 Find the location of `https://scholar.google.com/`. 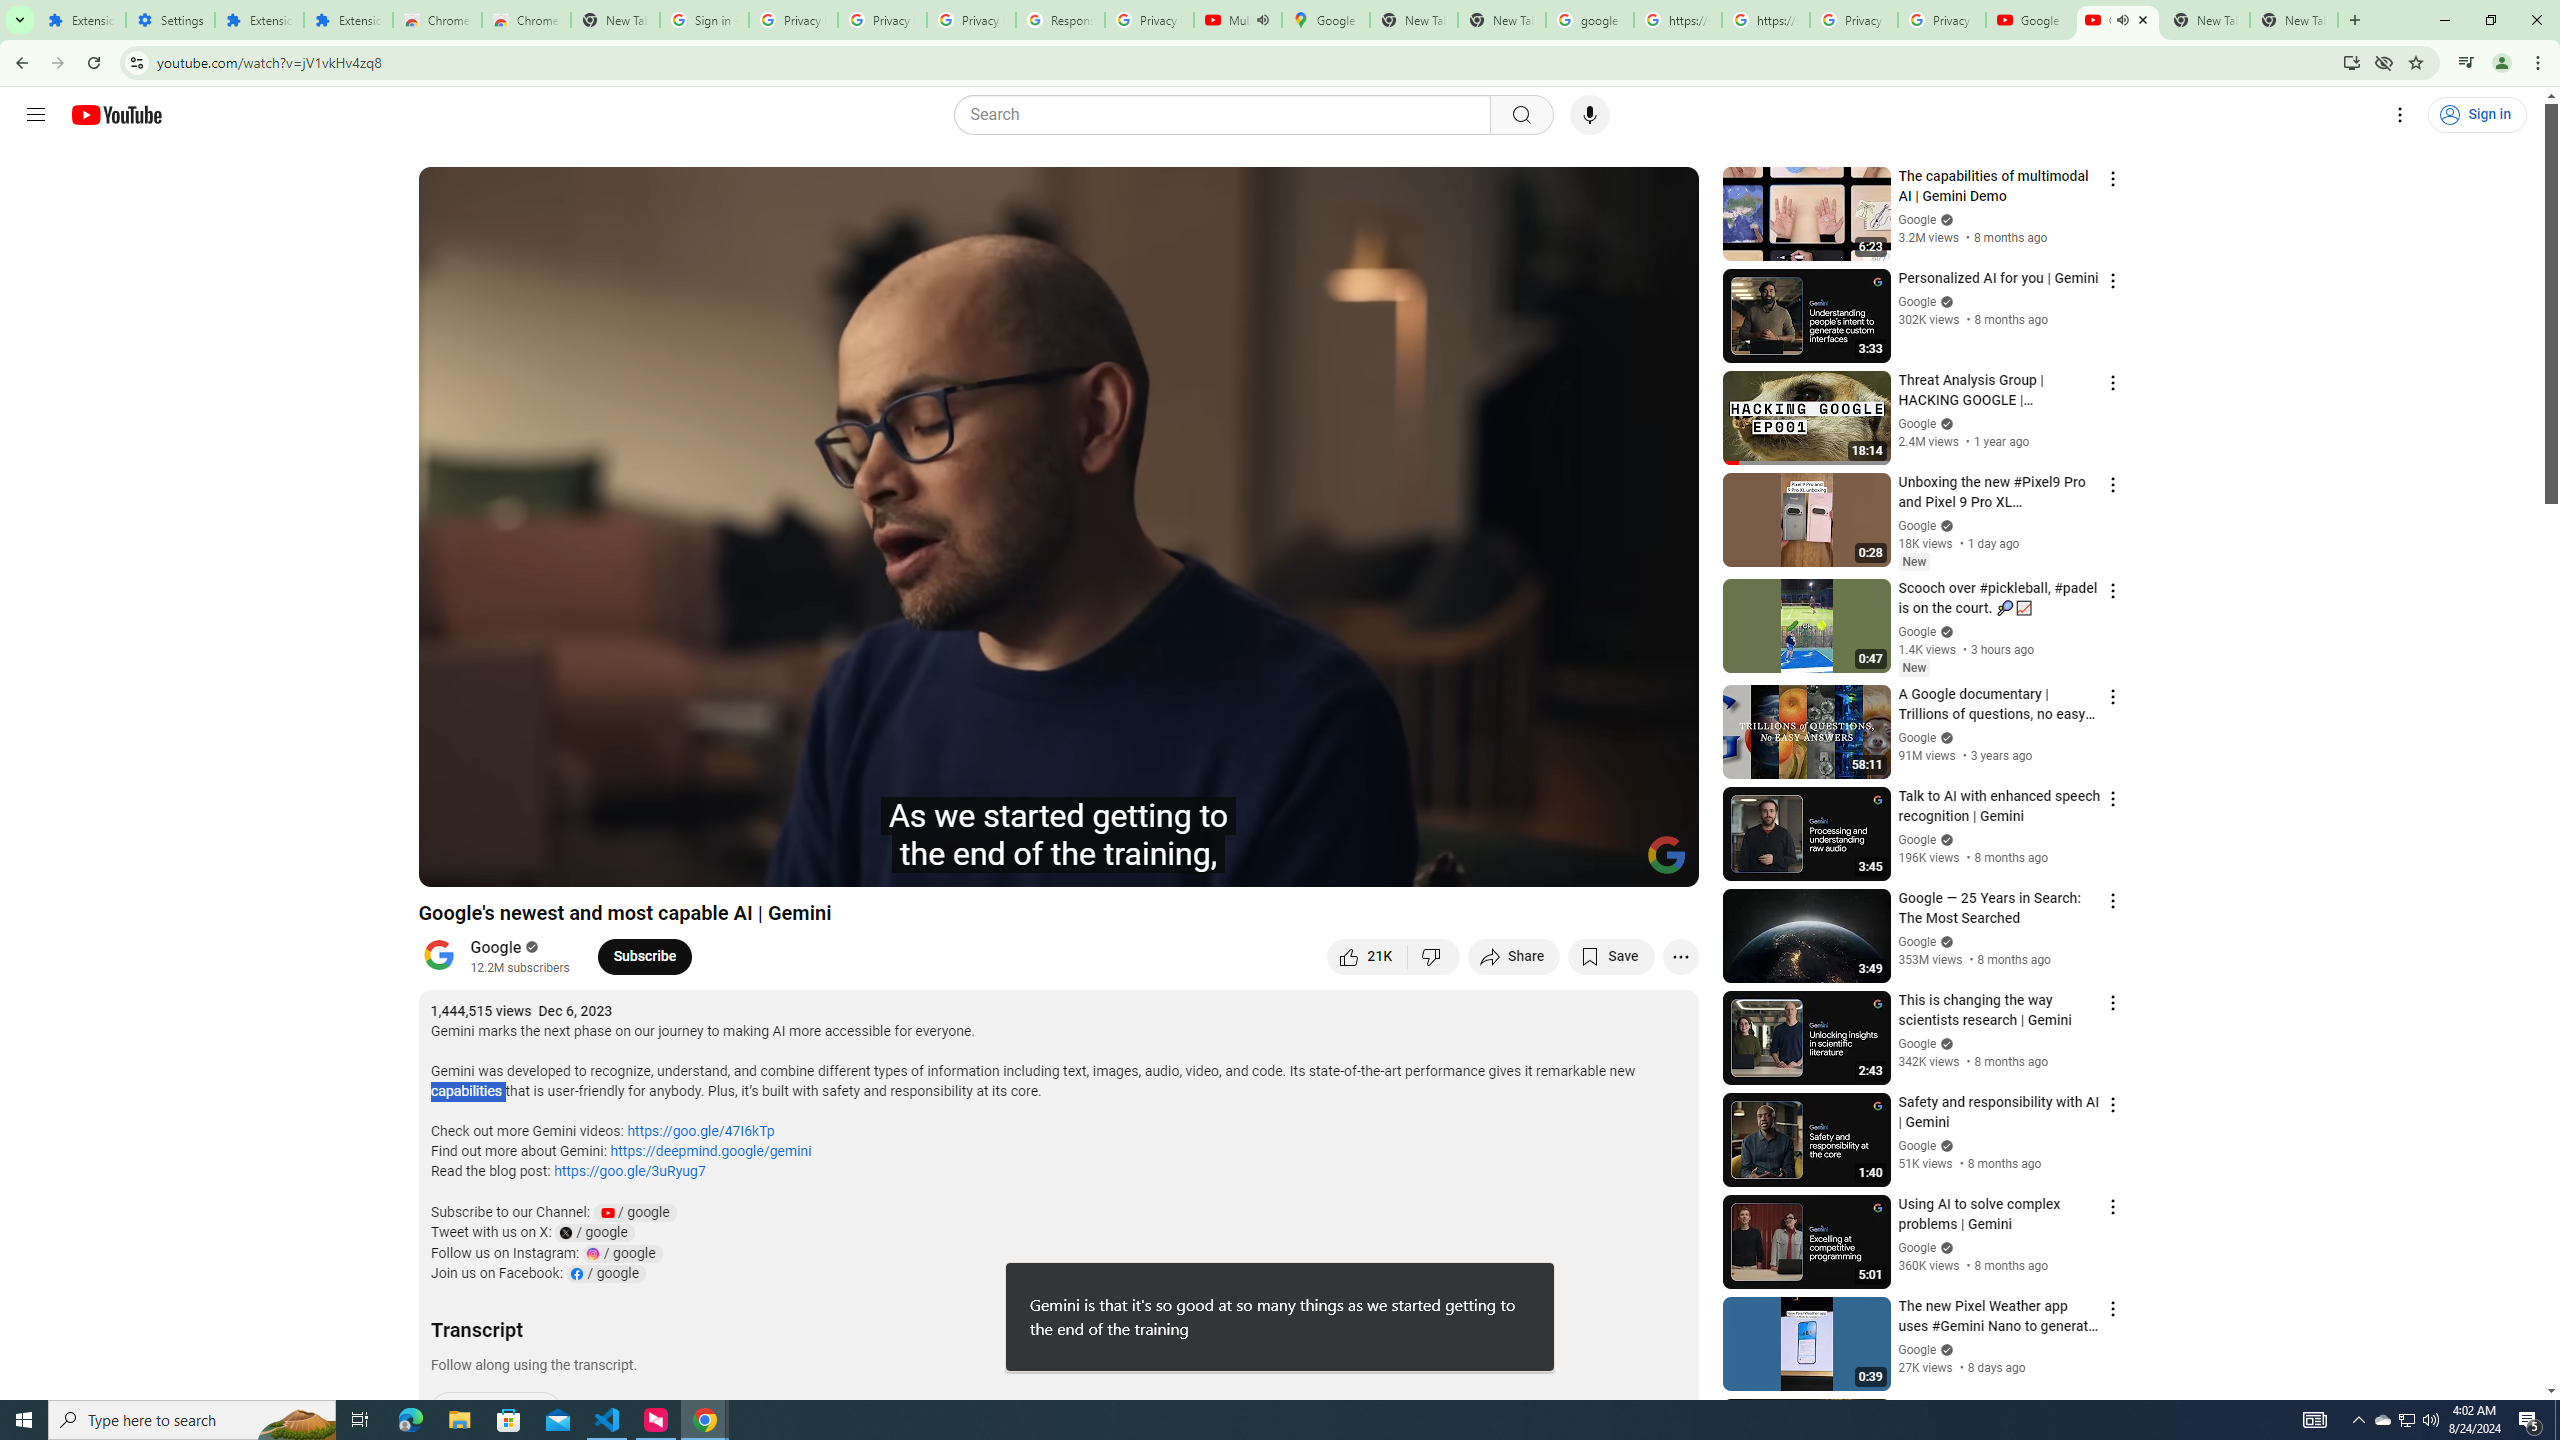

https://scholar.google.com/ is located at coordinates (1678, 20).